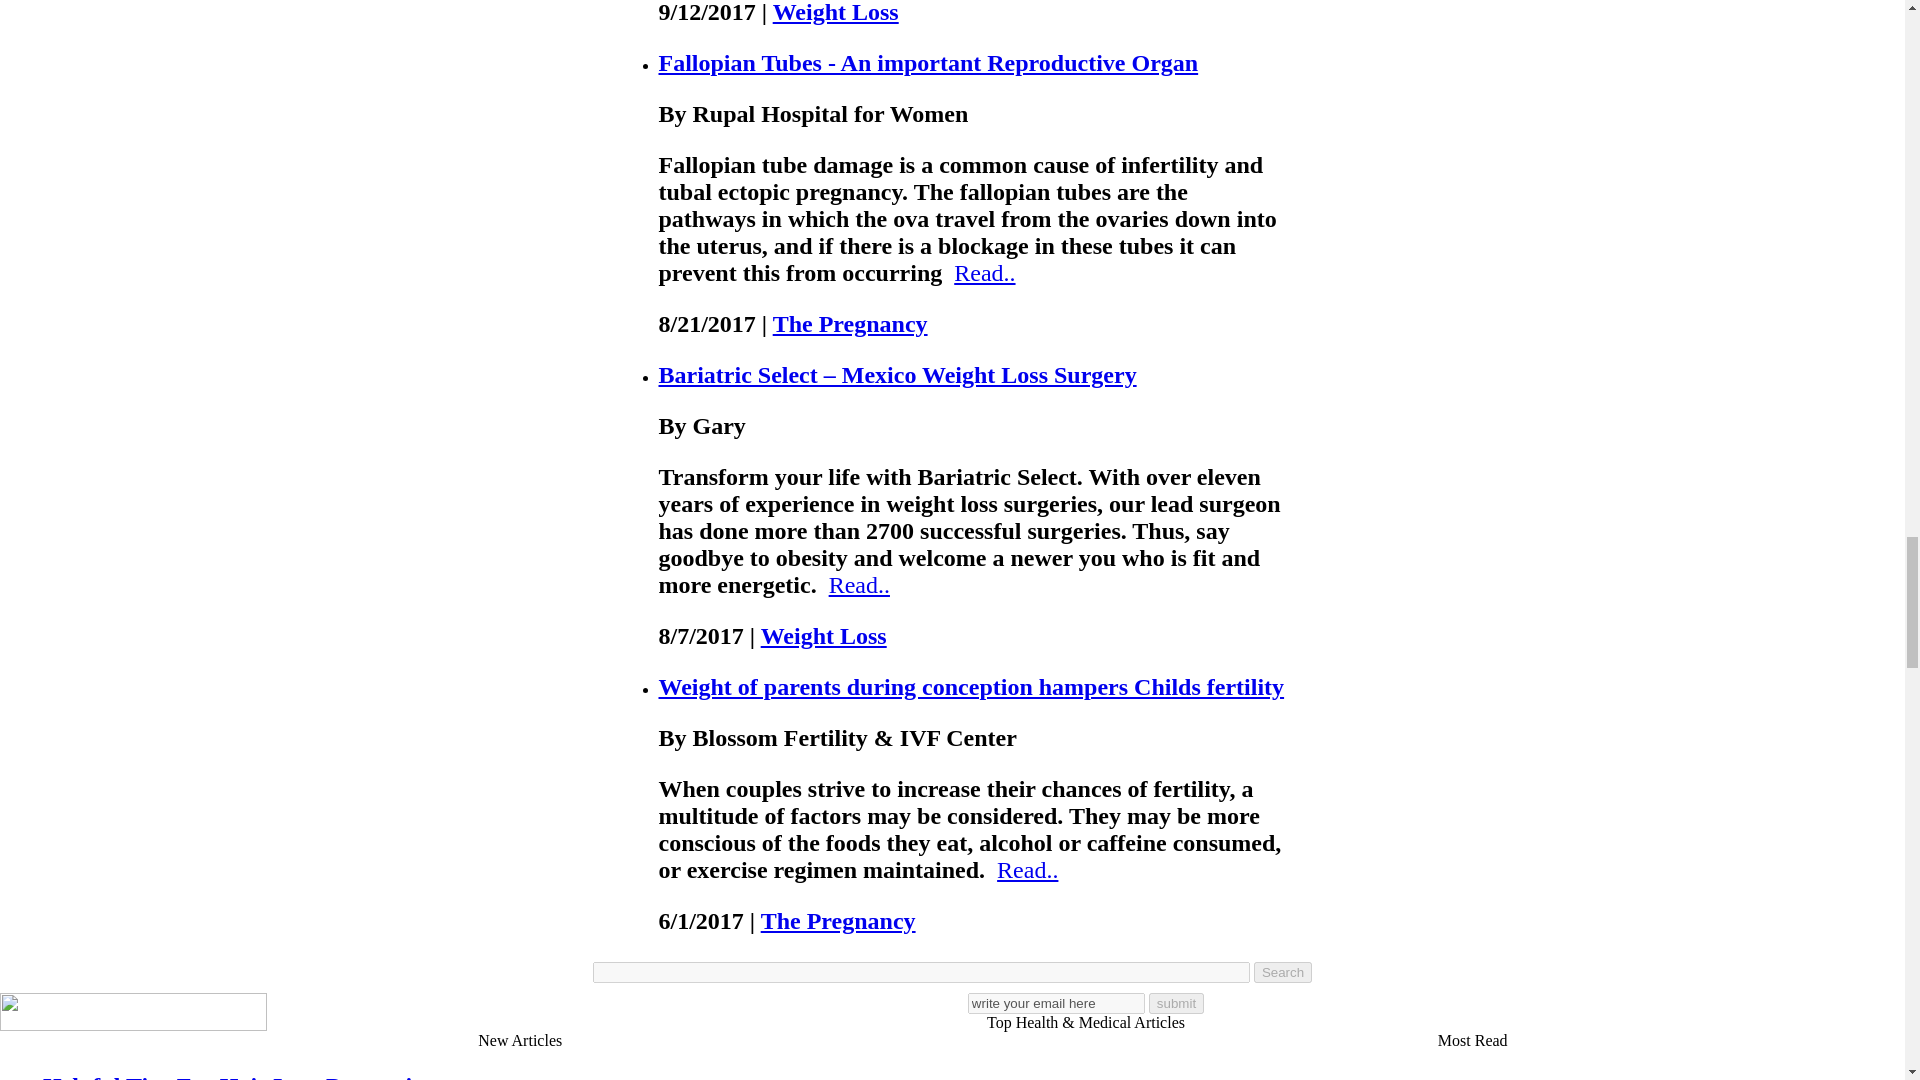 Image resolution: width=1920 pixels, height=1080 pixels. What do you see at coordinates (1176, 1003) in the screenshot?
I see `submit` at bounding box center [1176, 1003].